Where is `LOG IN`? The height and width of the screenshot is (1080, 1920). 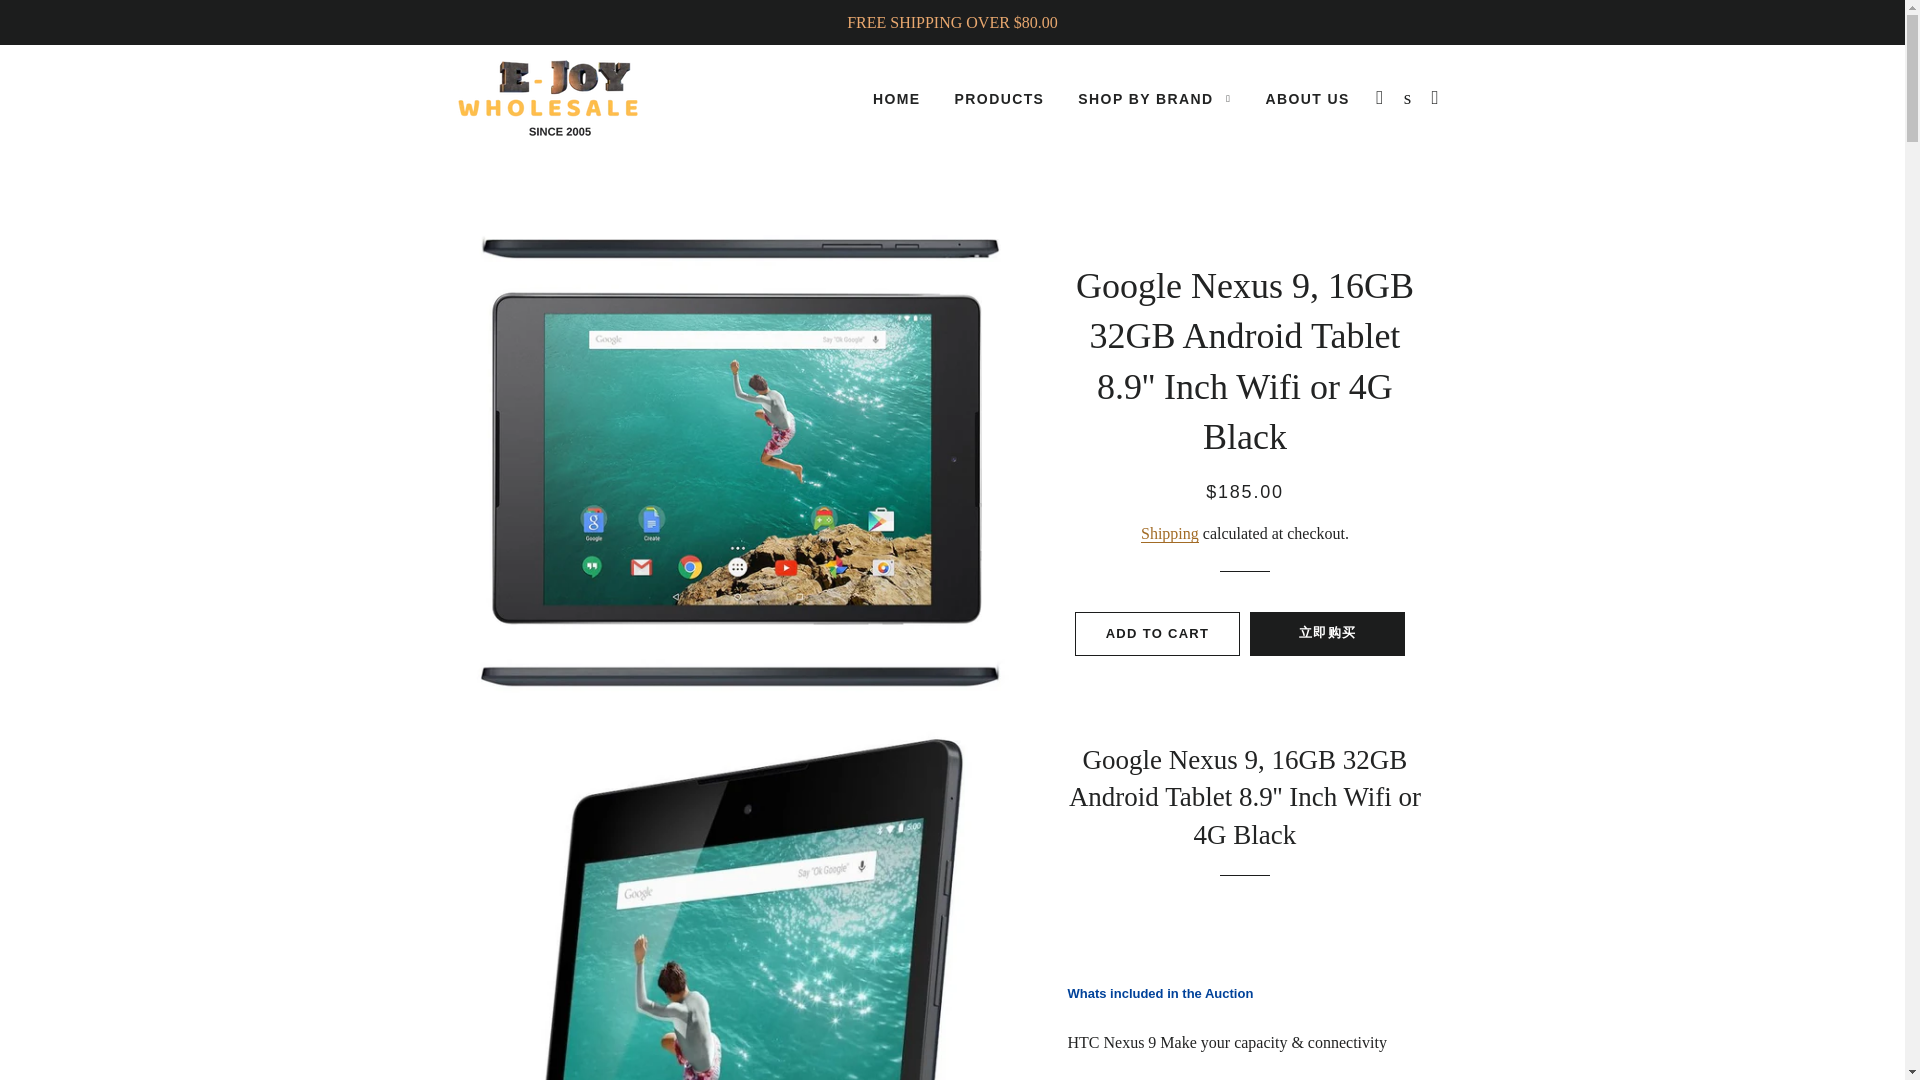 LOG IN is located at coordinates (1380, 98).